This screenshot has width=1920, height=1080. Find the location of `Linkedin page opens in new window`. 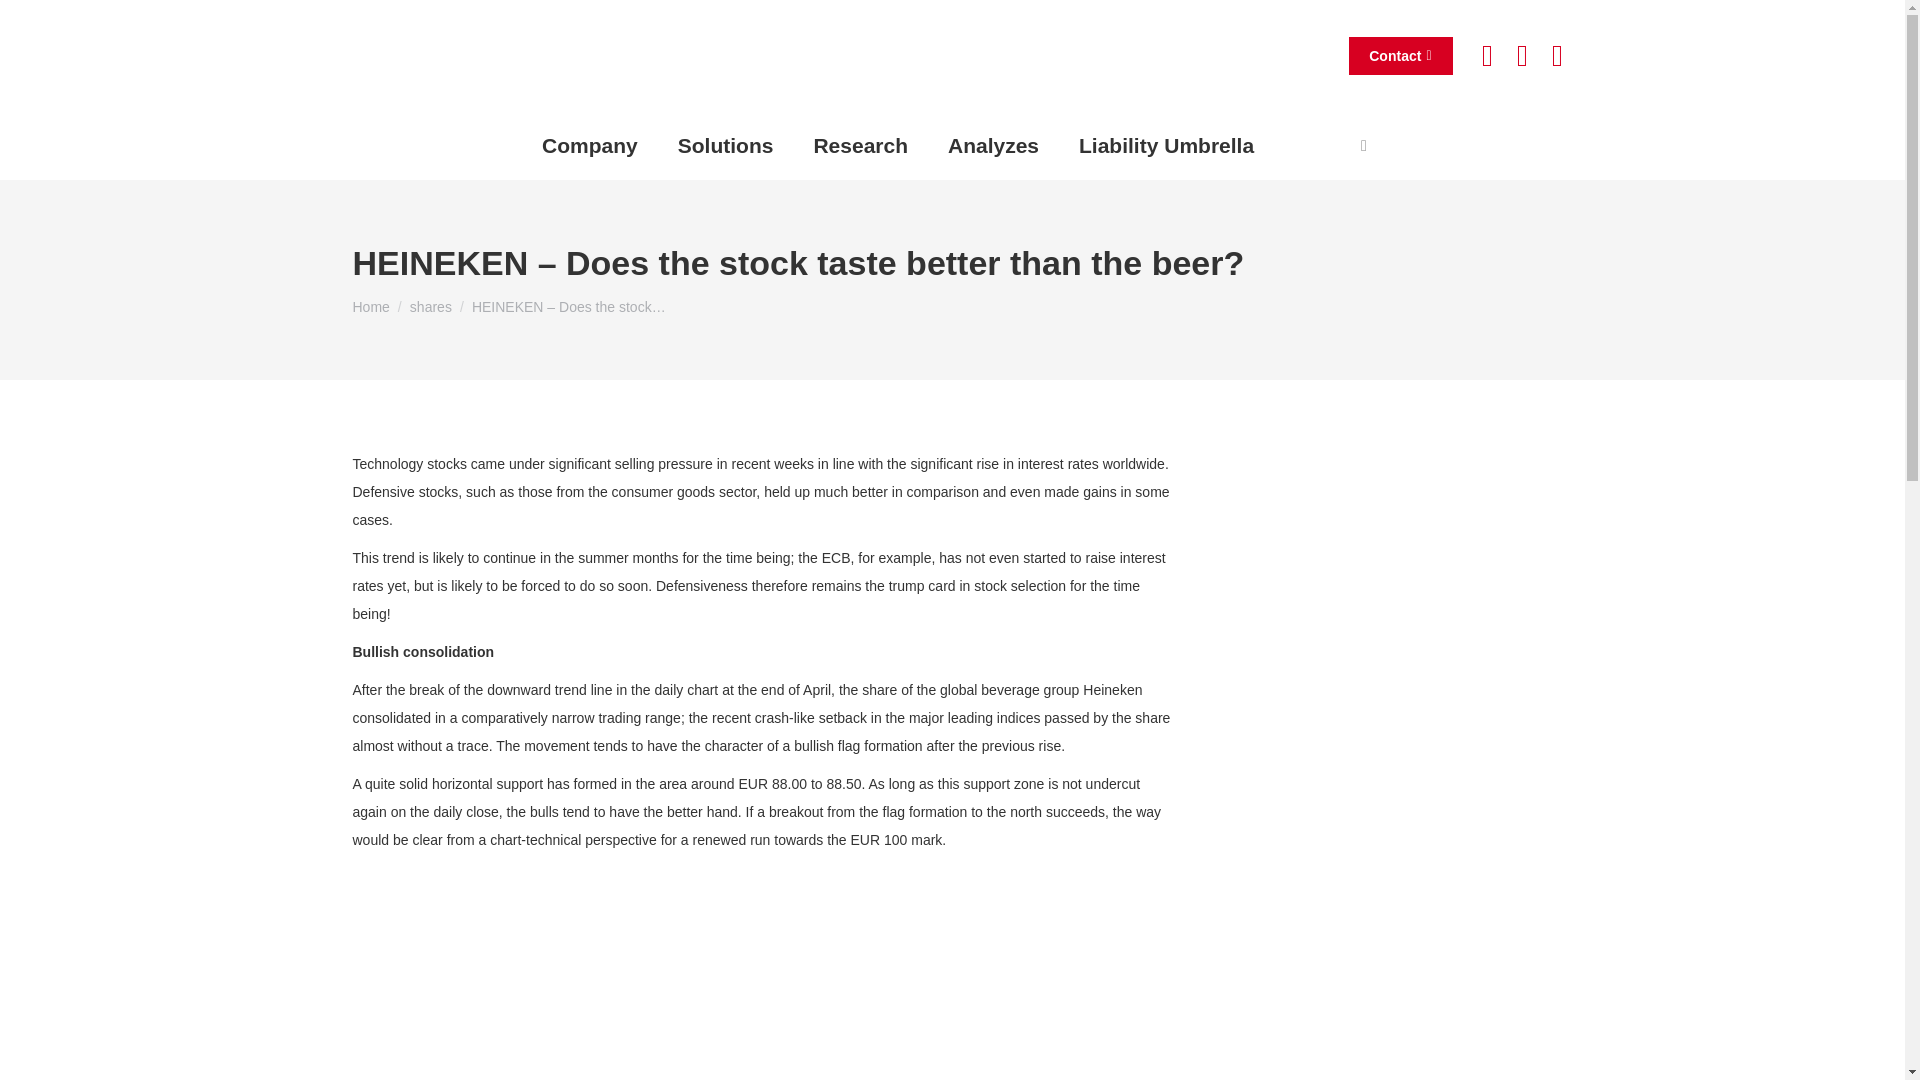

Linkedin page opens in new window is located at coordinates (1522, 54).